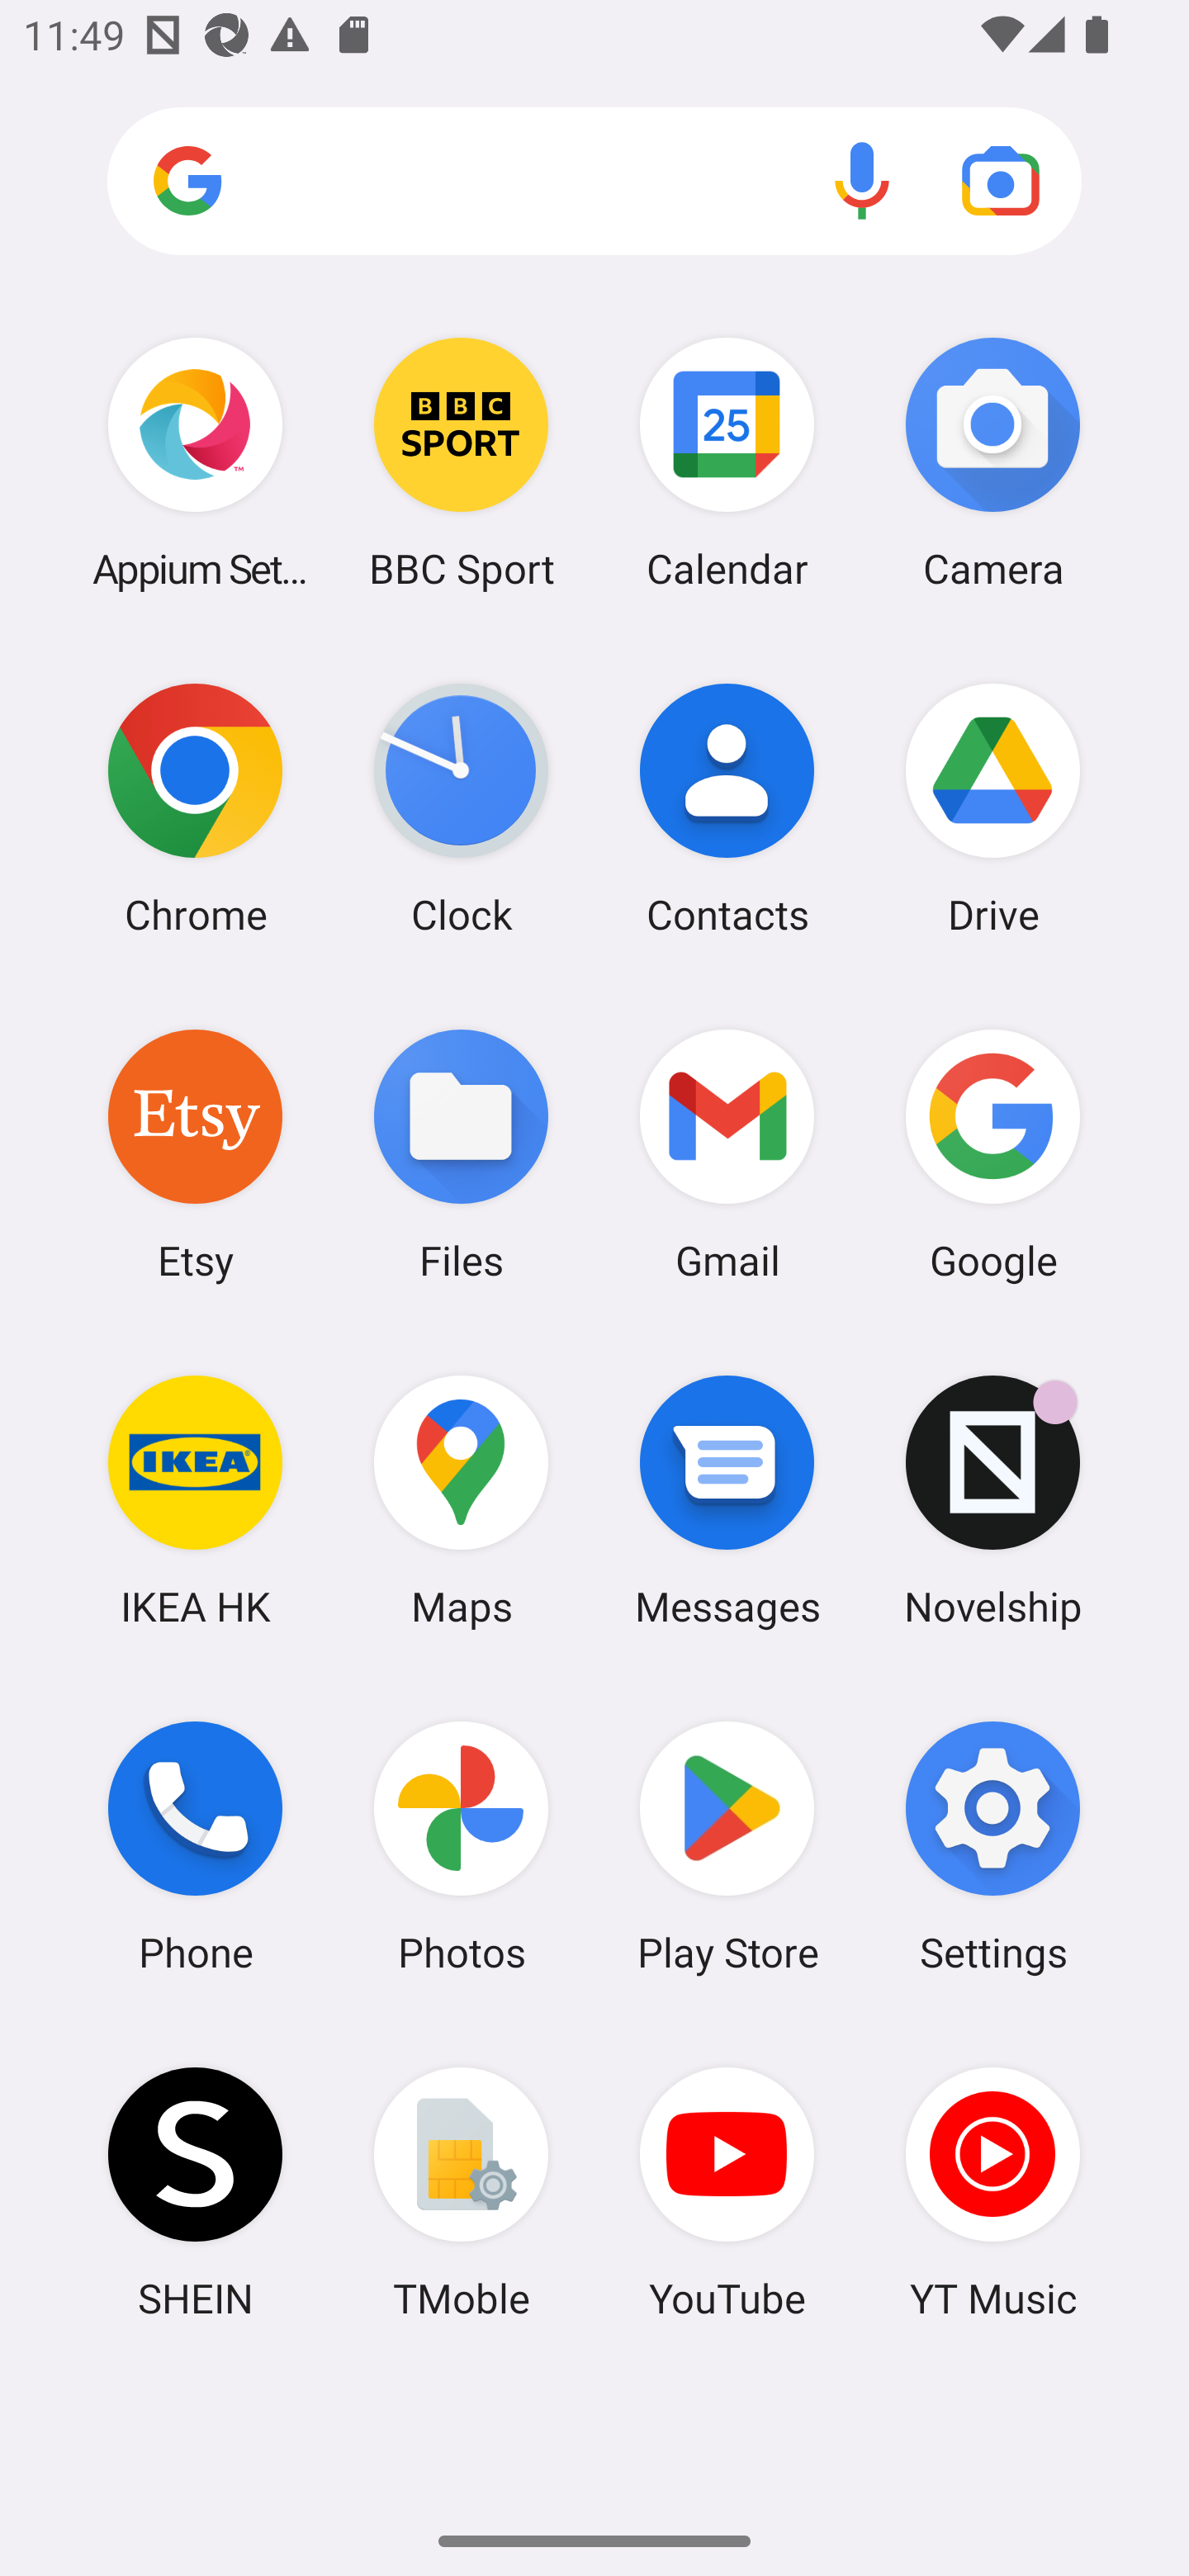  Describe the element at coordinates (862, 180) in the screenshot. I see `Voice search` at that location.